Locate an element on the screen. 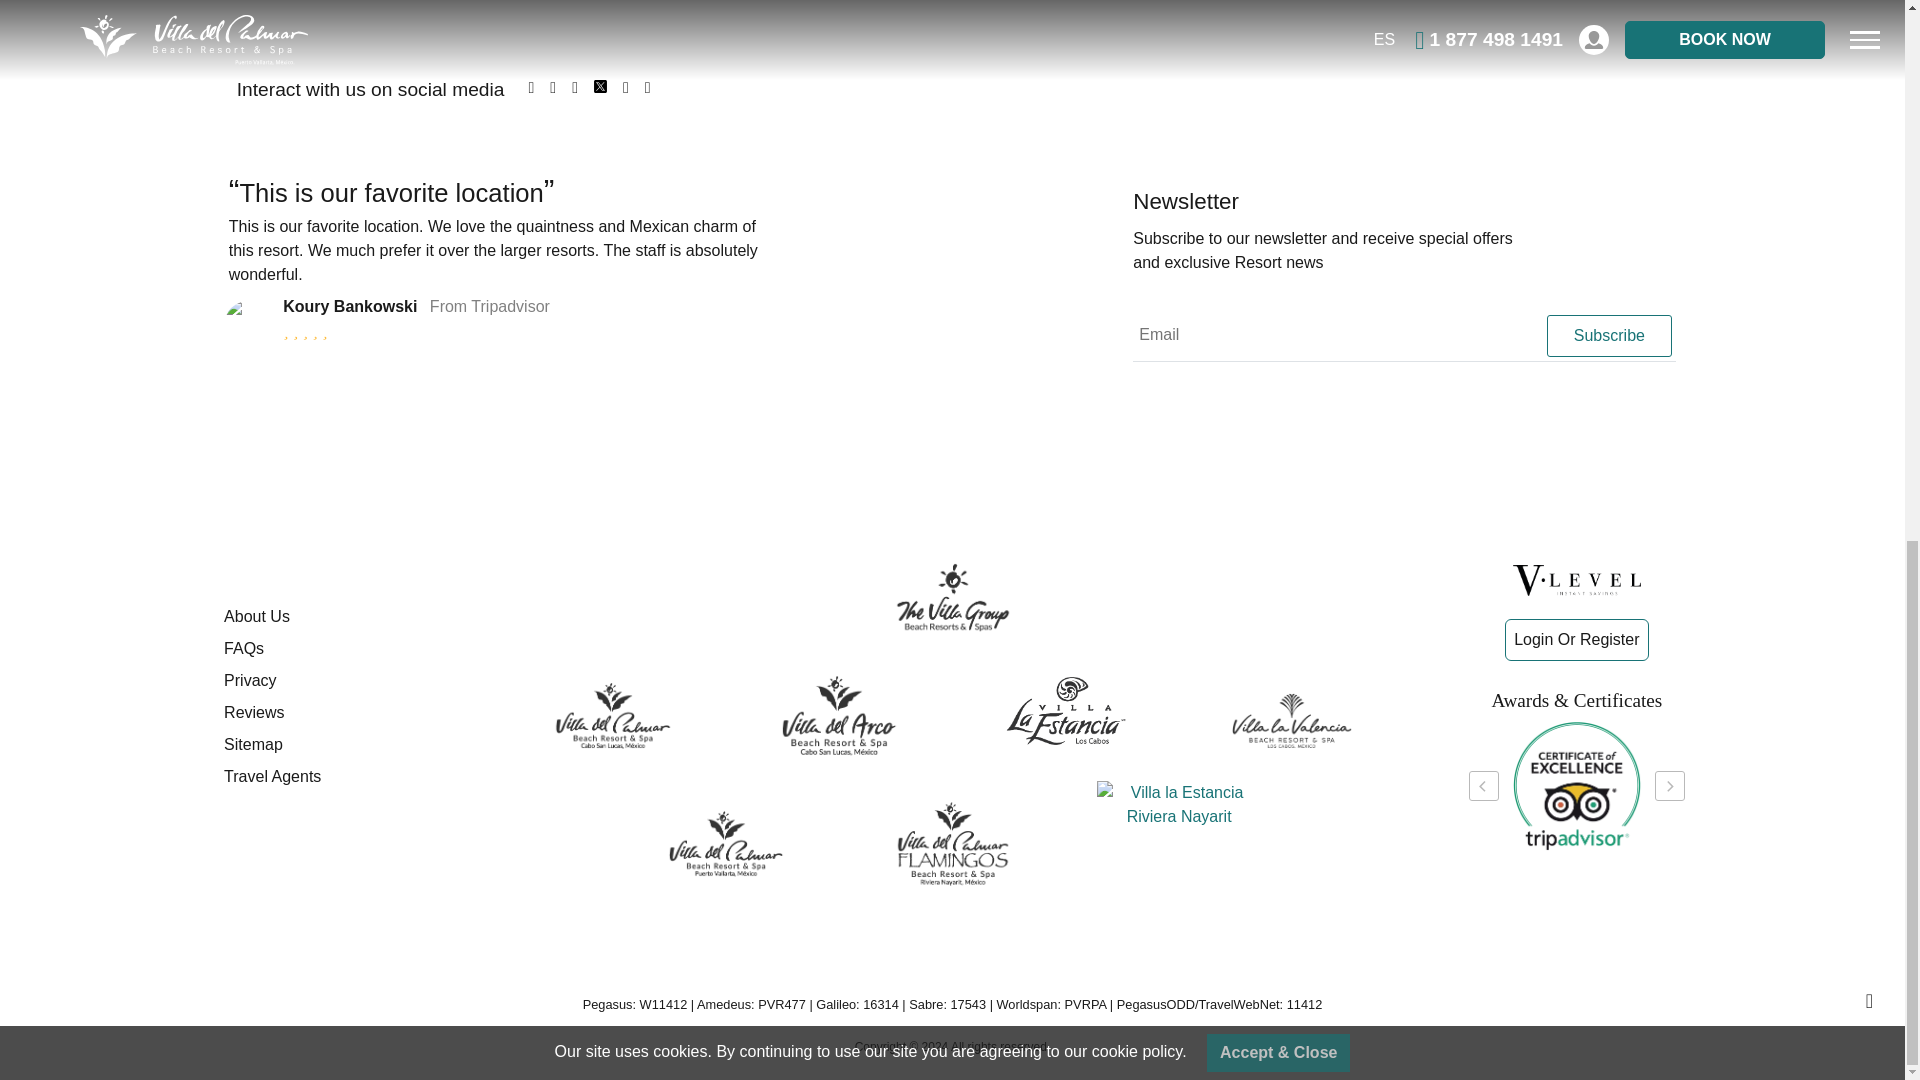 The height and width of the screenshot is (1080, 1920). Villa del Palmar Flamingos Riviera Nayarit is located at coordinates (952, 844).